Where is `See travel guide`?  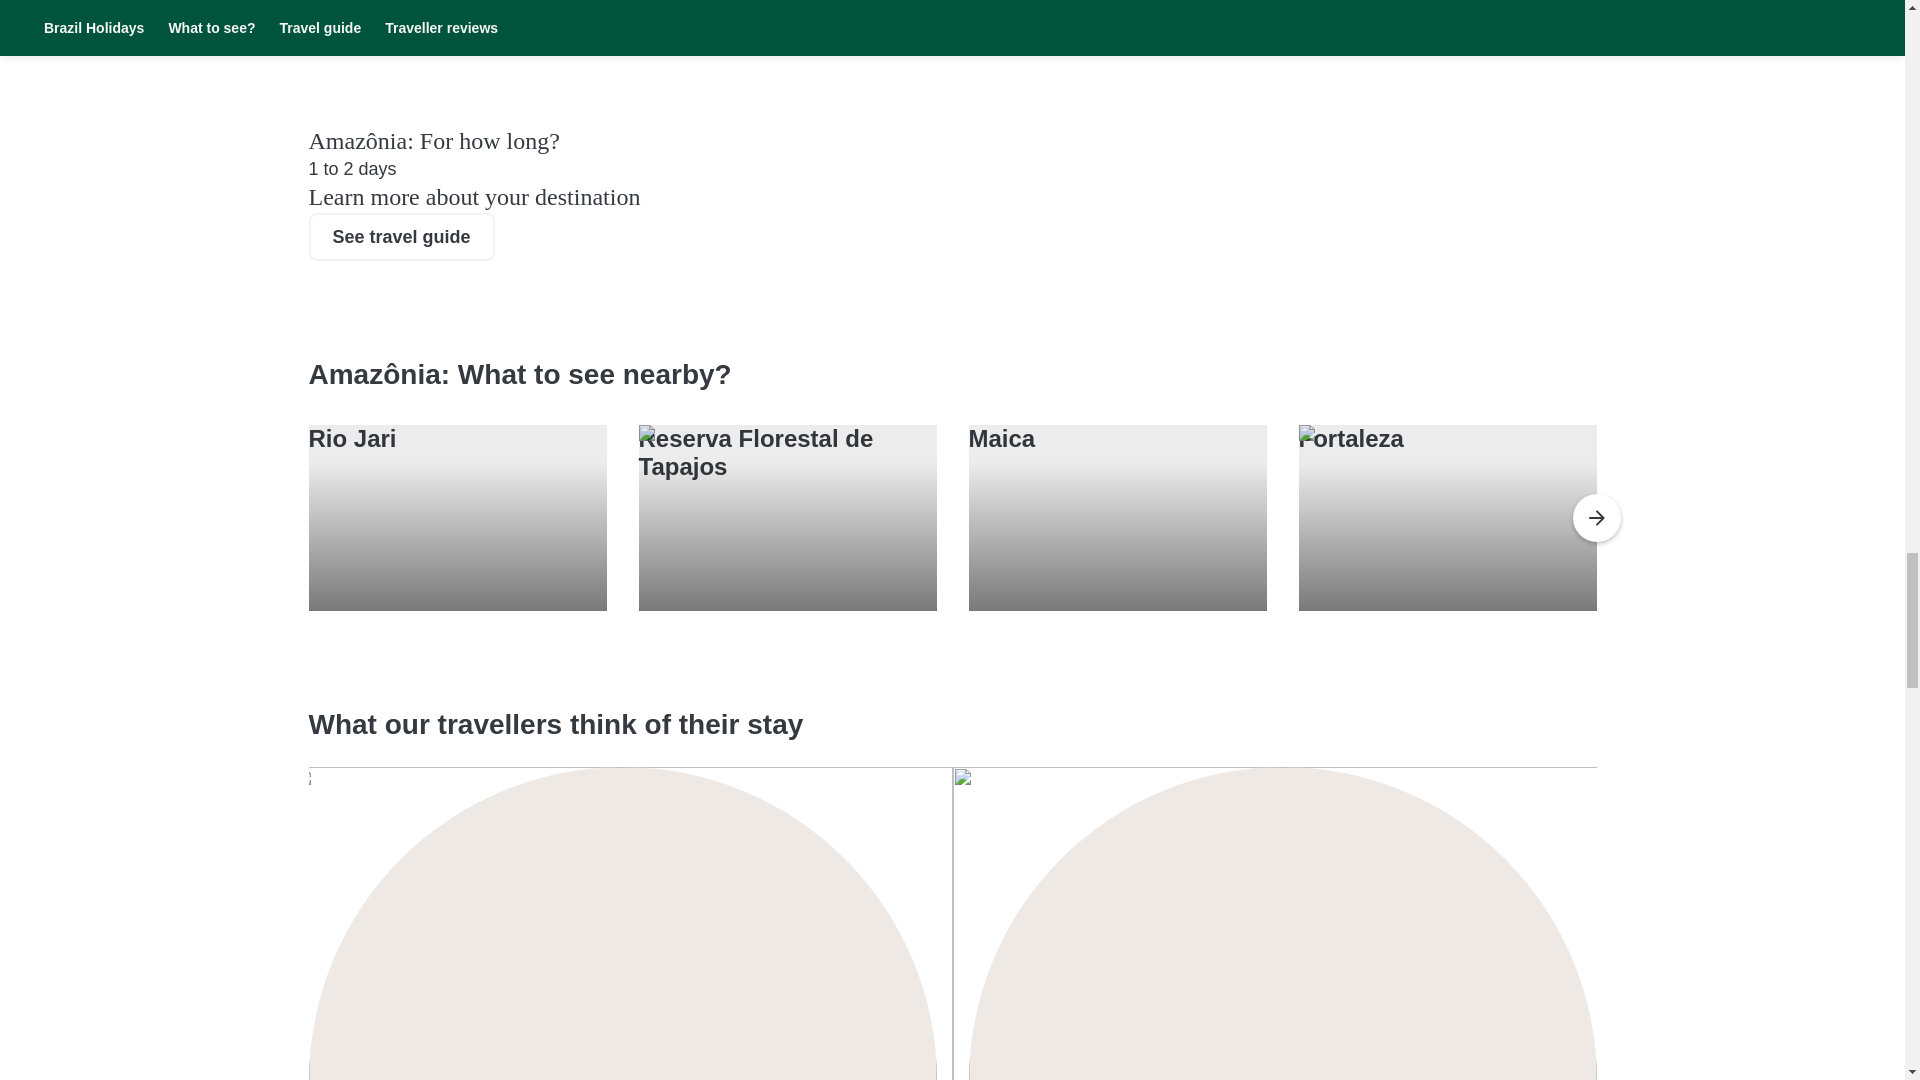 See travel guide is located at coordinates (400, 236).